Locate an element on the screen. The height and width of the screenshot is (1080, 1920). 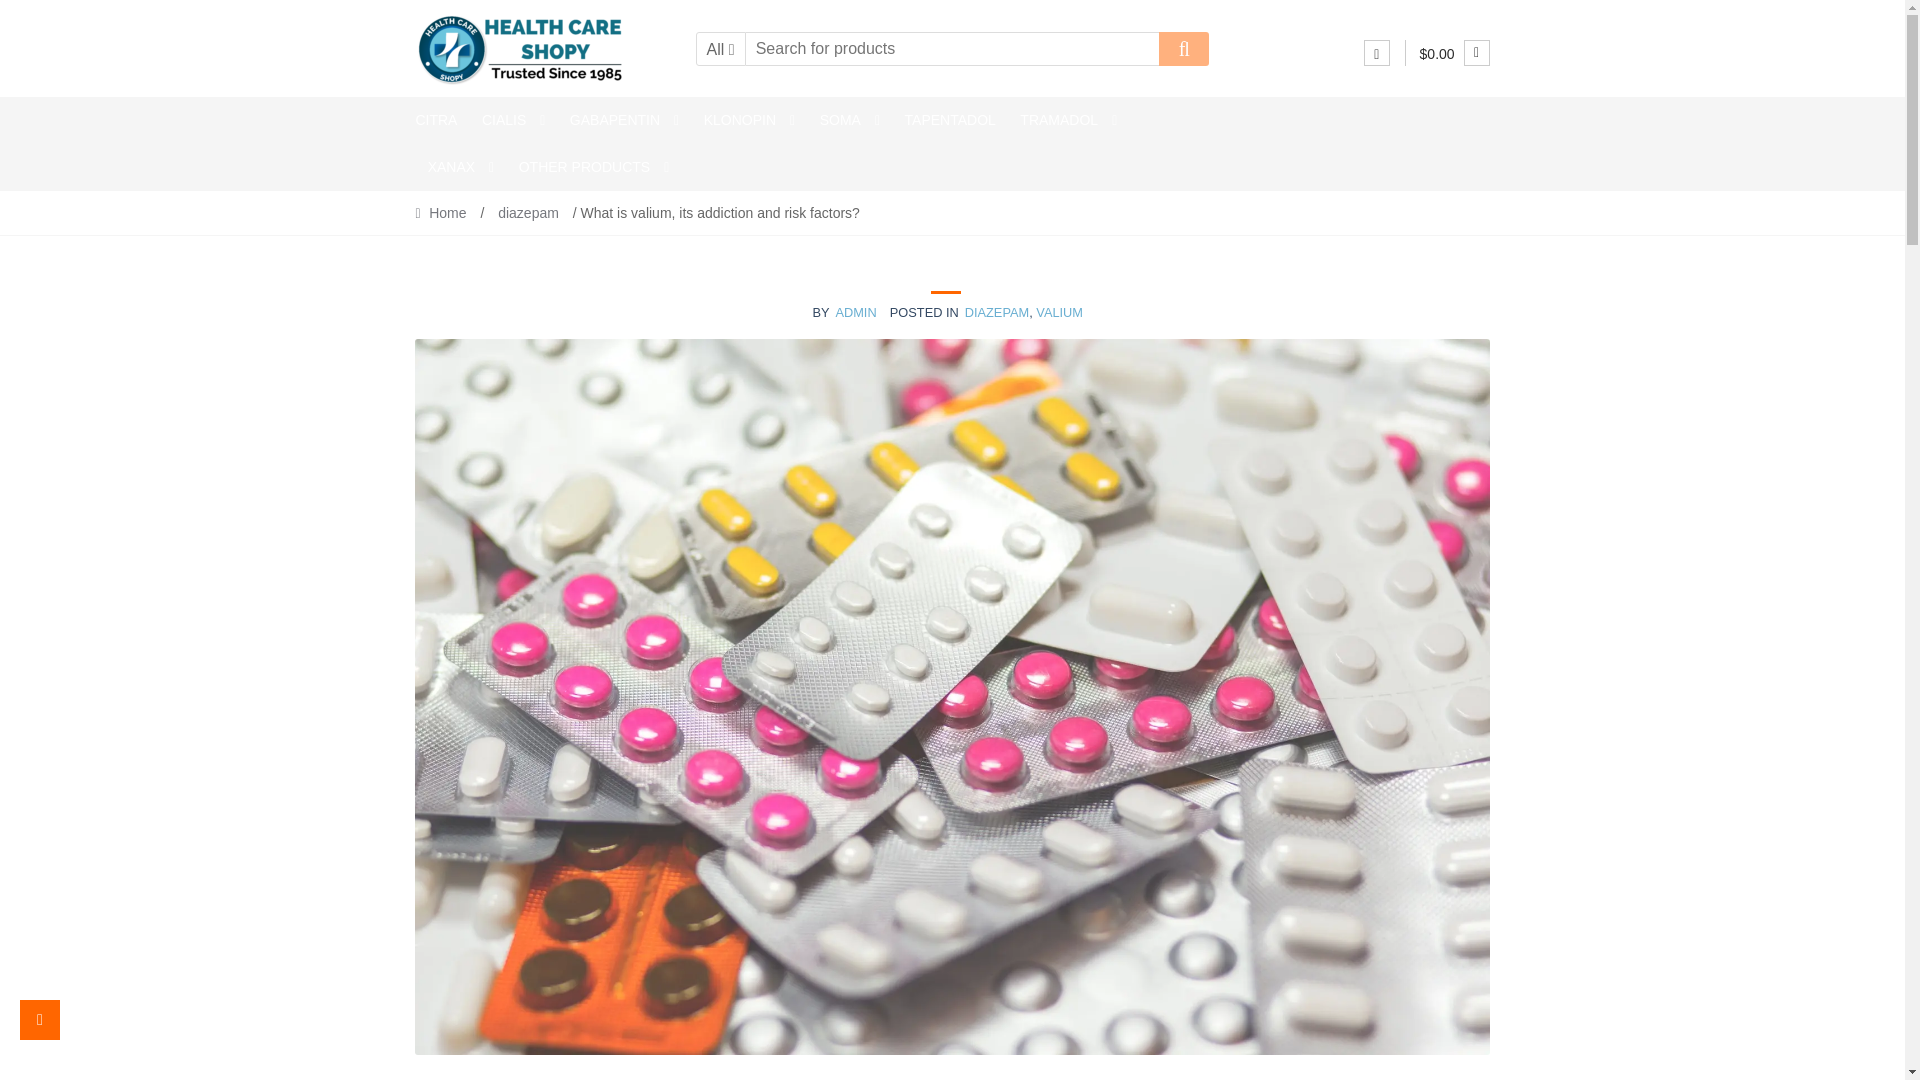
GABAPENTIN is located at coordinates (624, 120).